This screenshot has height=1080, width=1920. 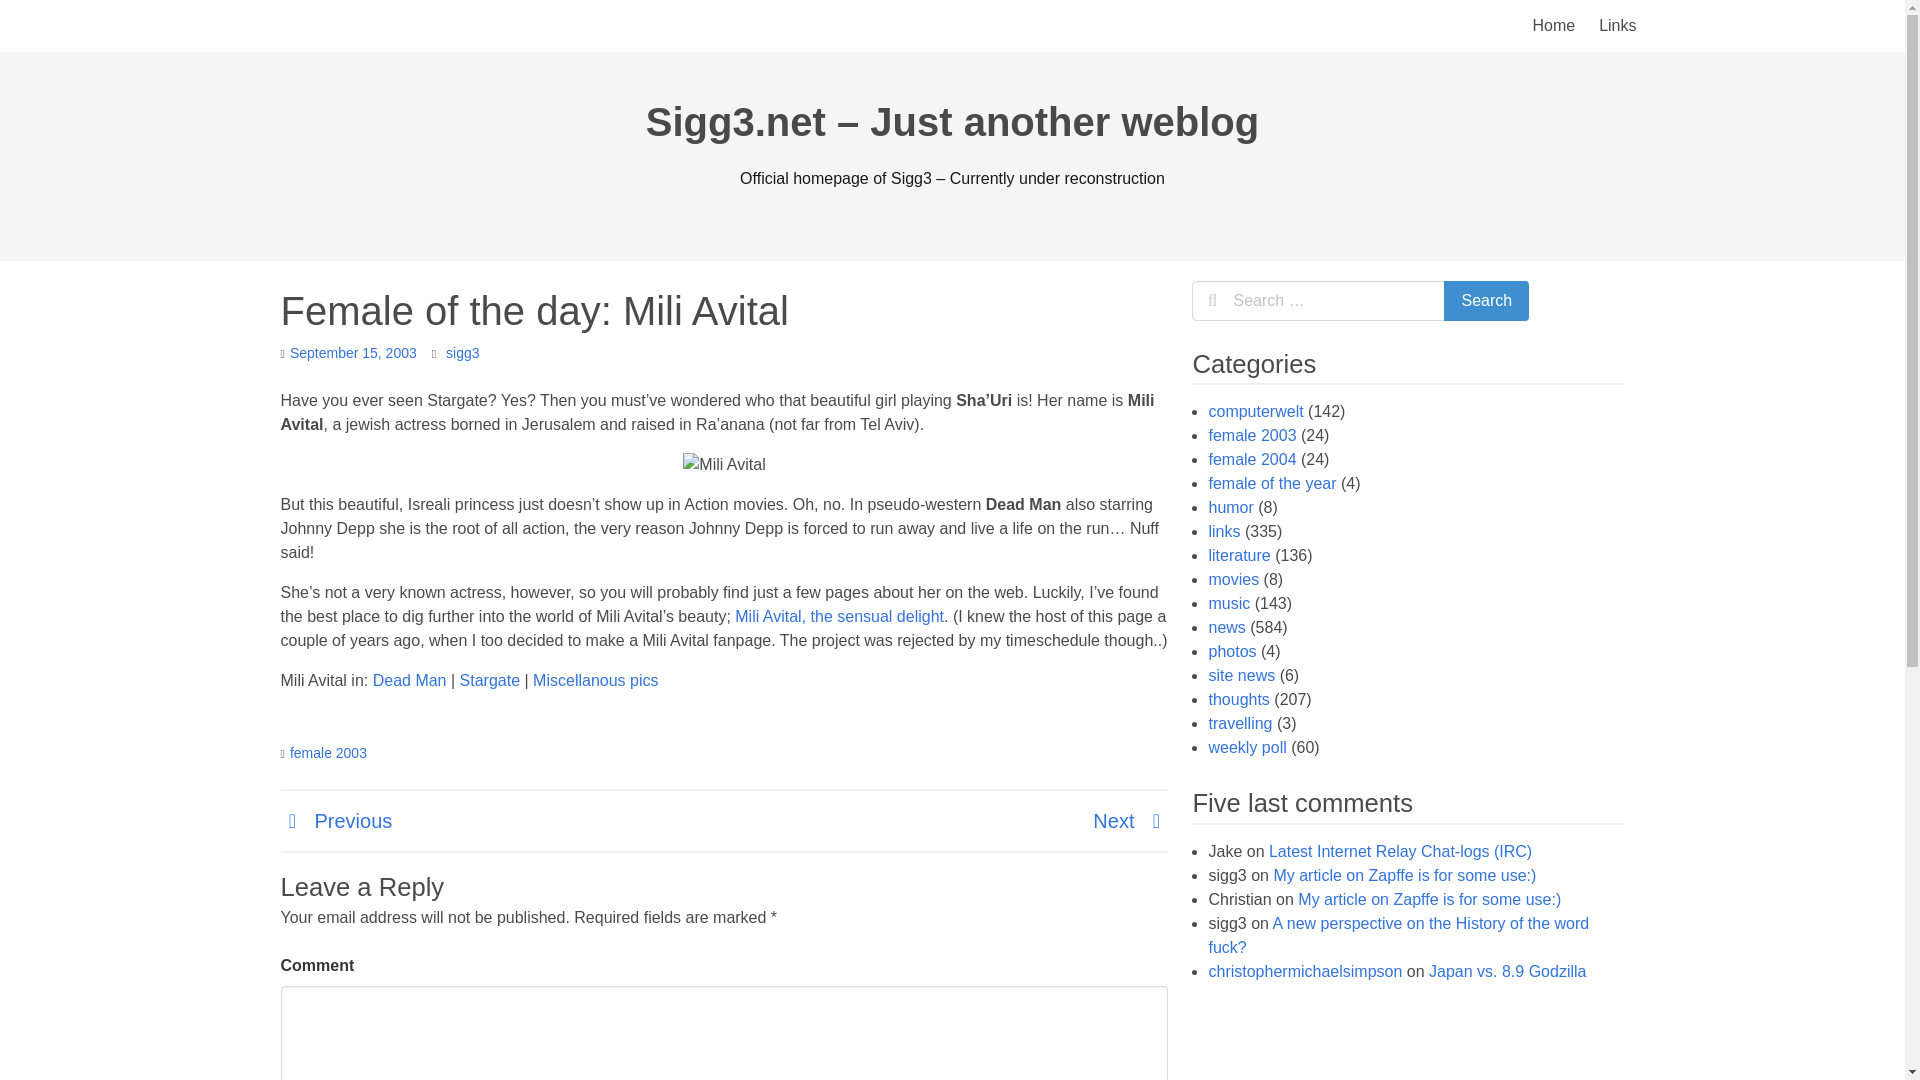 What do you see at coordinates (336, 820) in the screenshot?
I see `Previous` at bounding box center [336, 820].